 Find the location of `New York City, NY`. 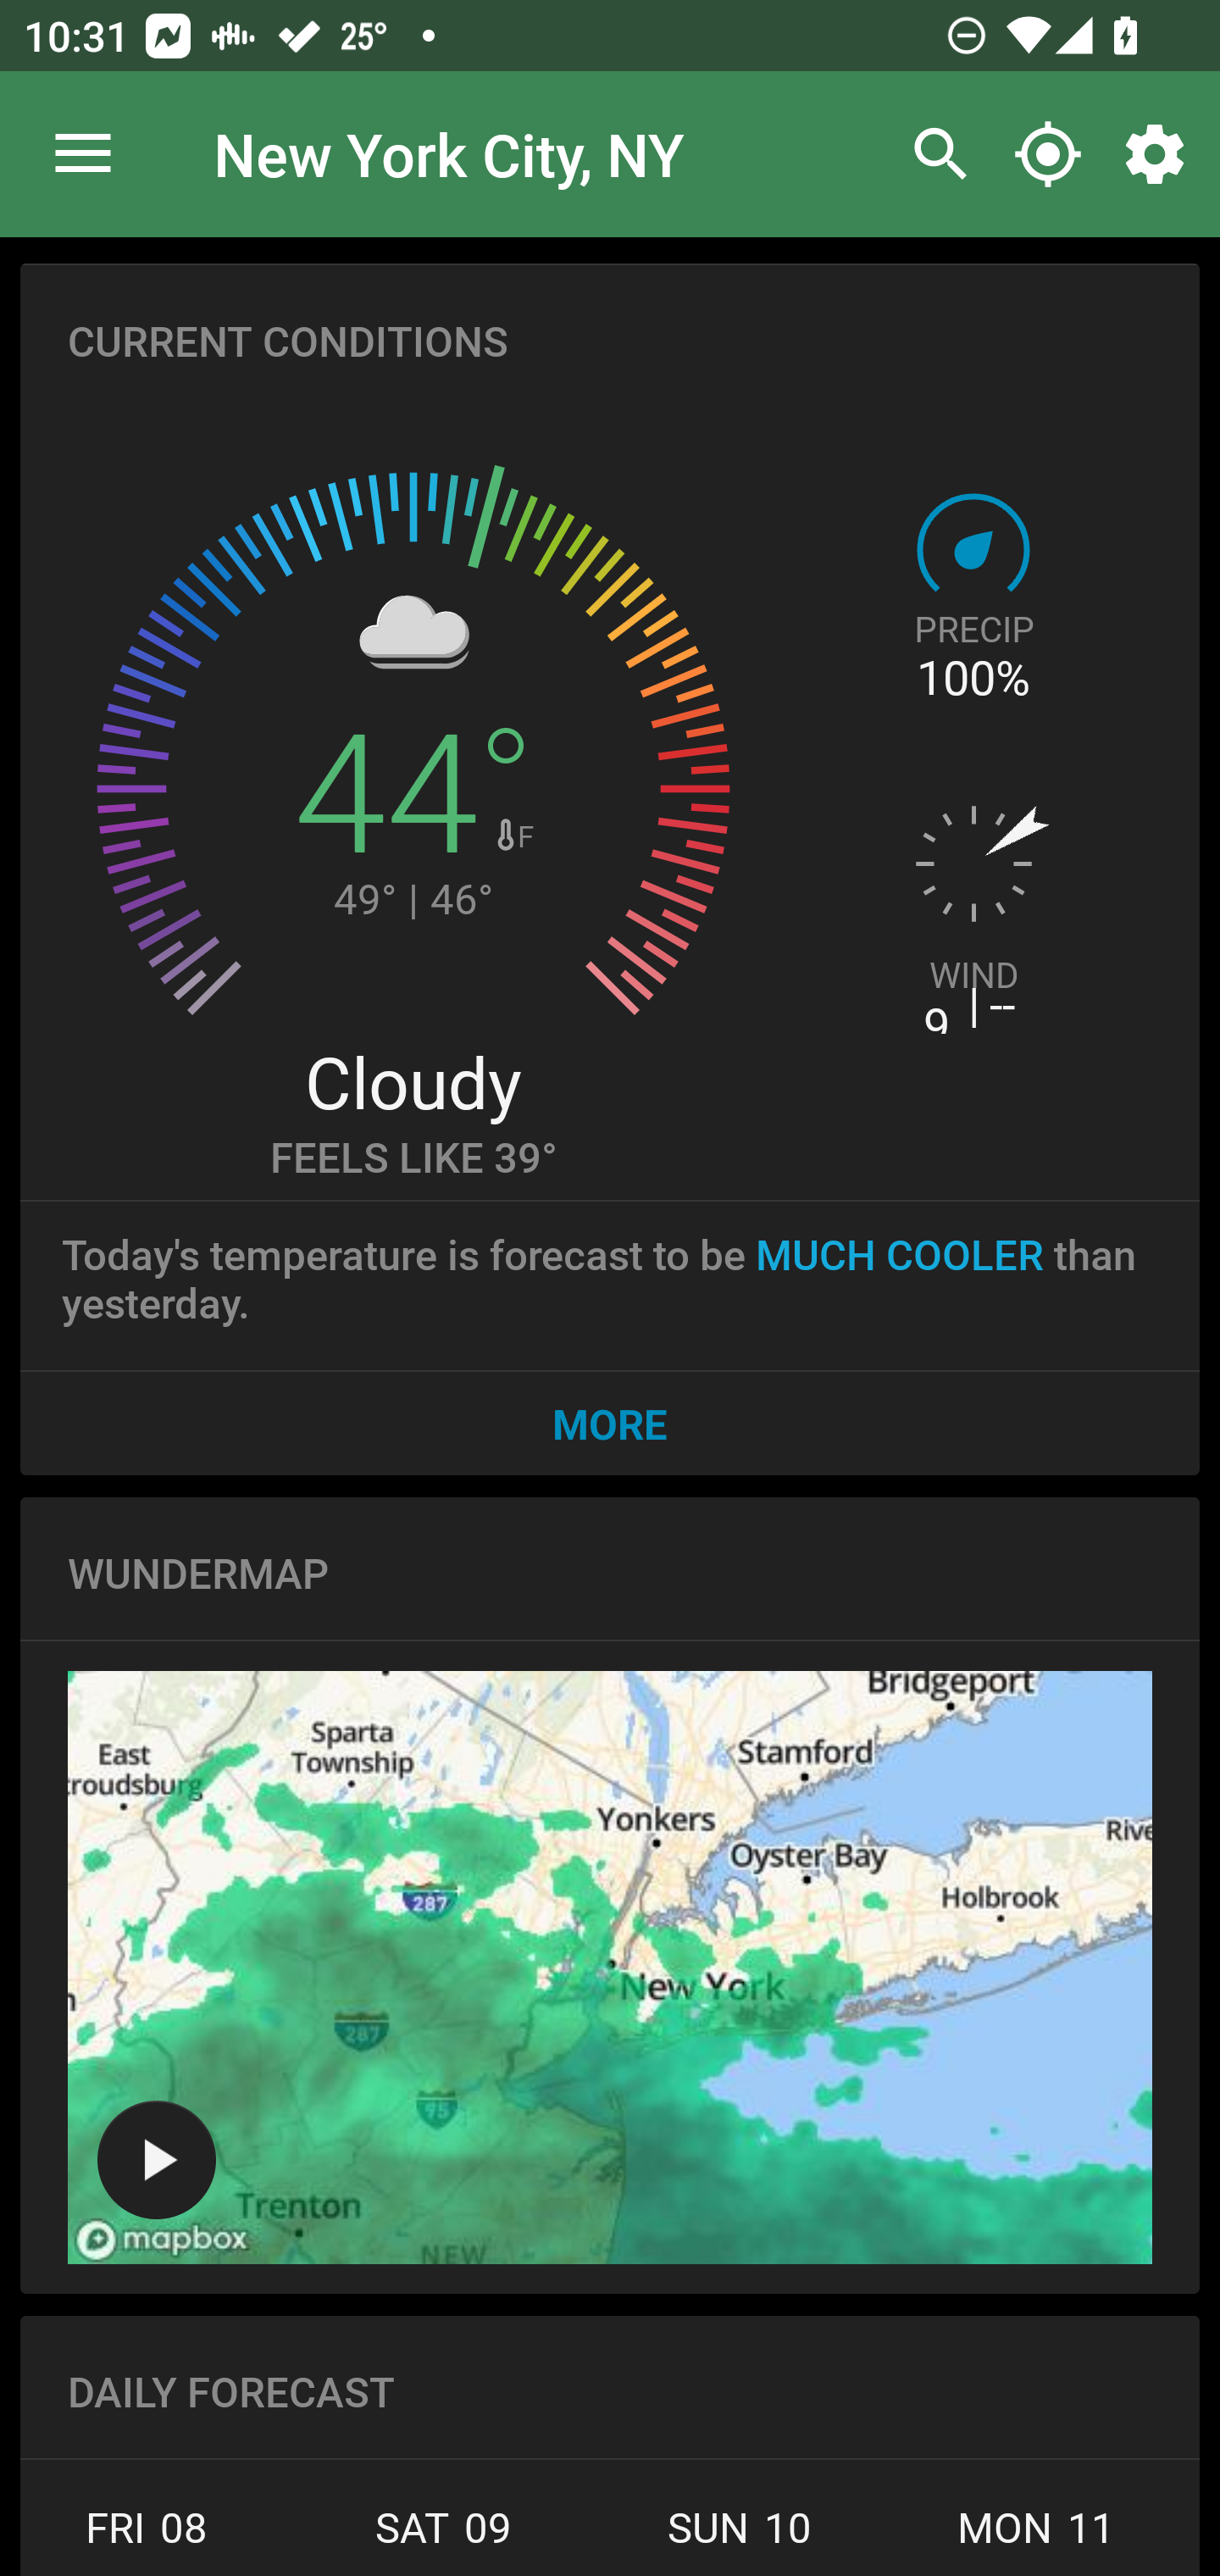

New York City, NY is located at coordinates (449, 153).